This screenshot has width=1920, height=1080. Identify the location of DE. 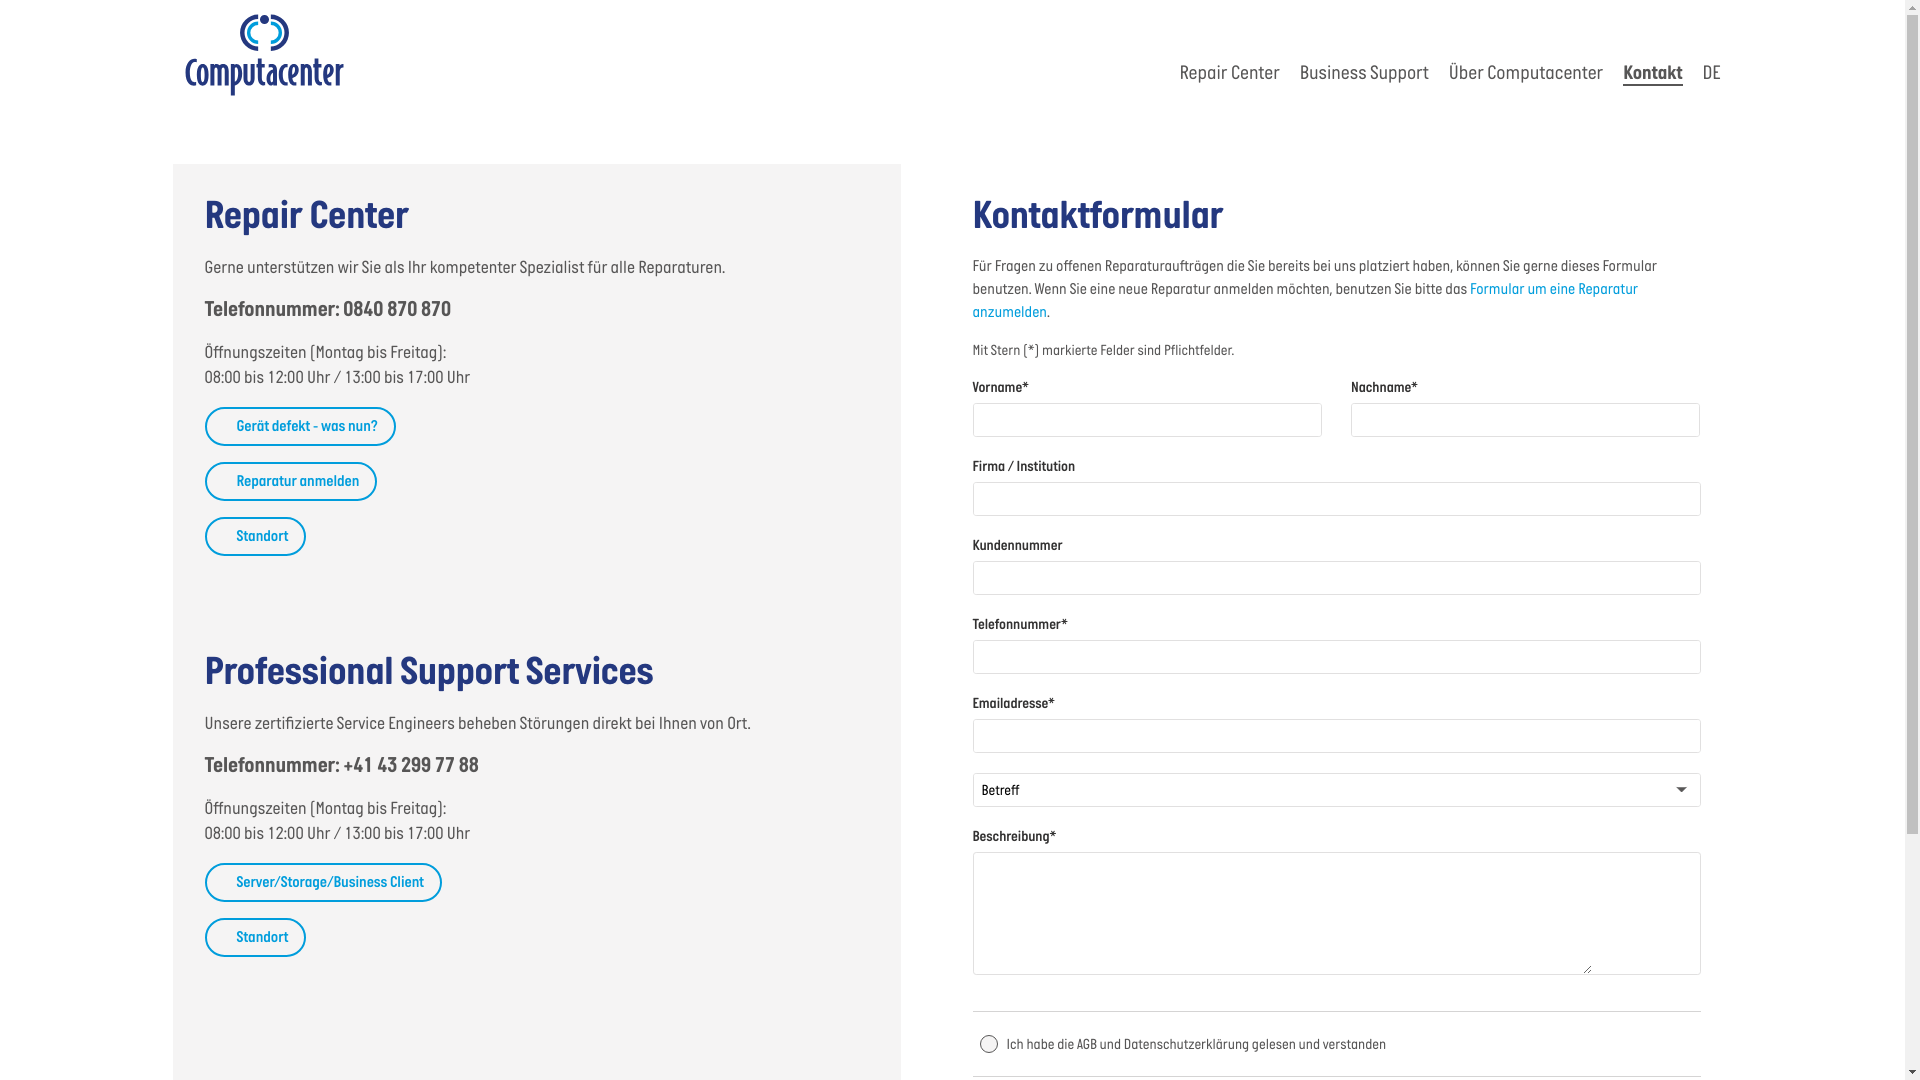
(809, 528).